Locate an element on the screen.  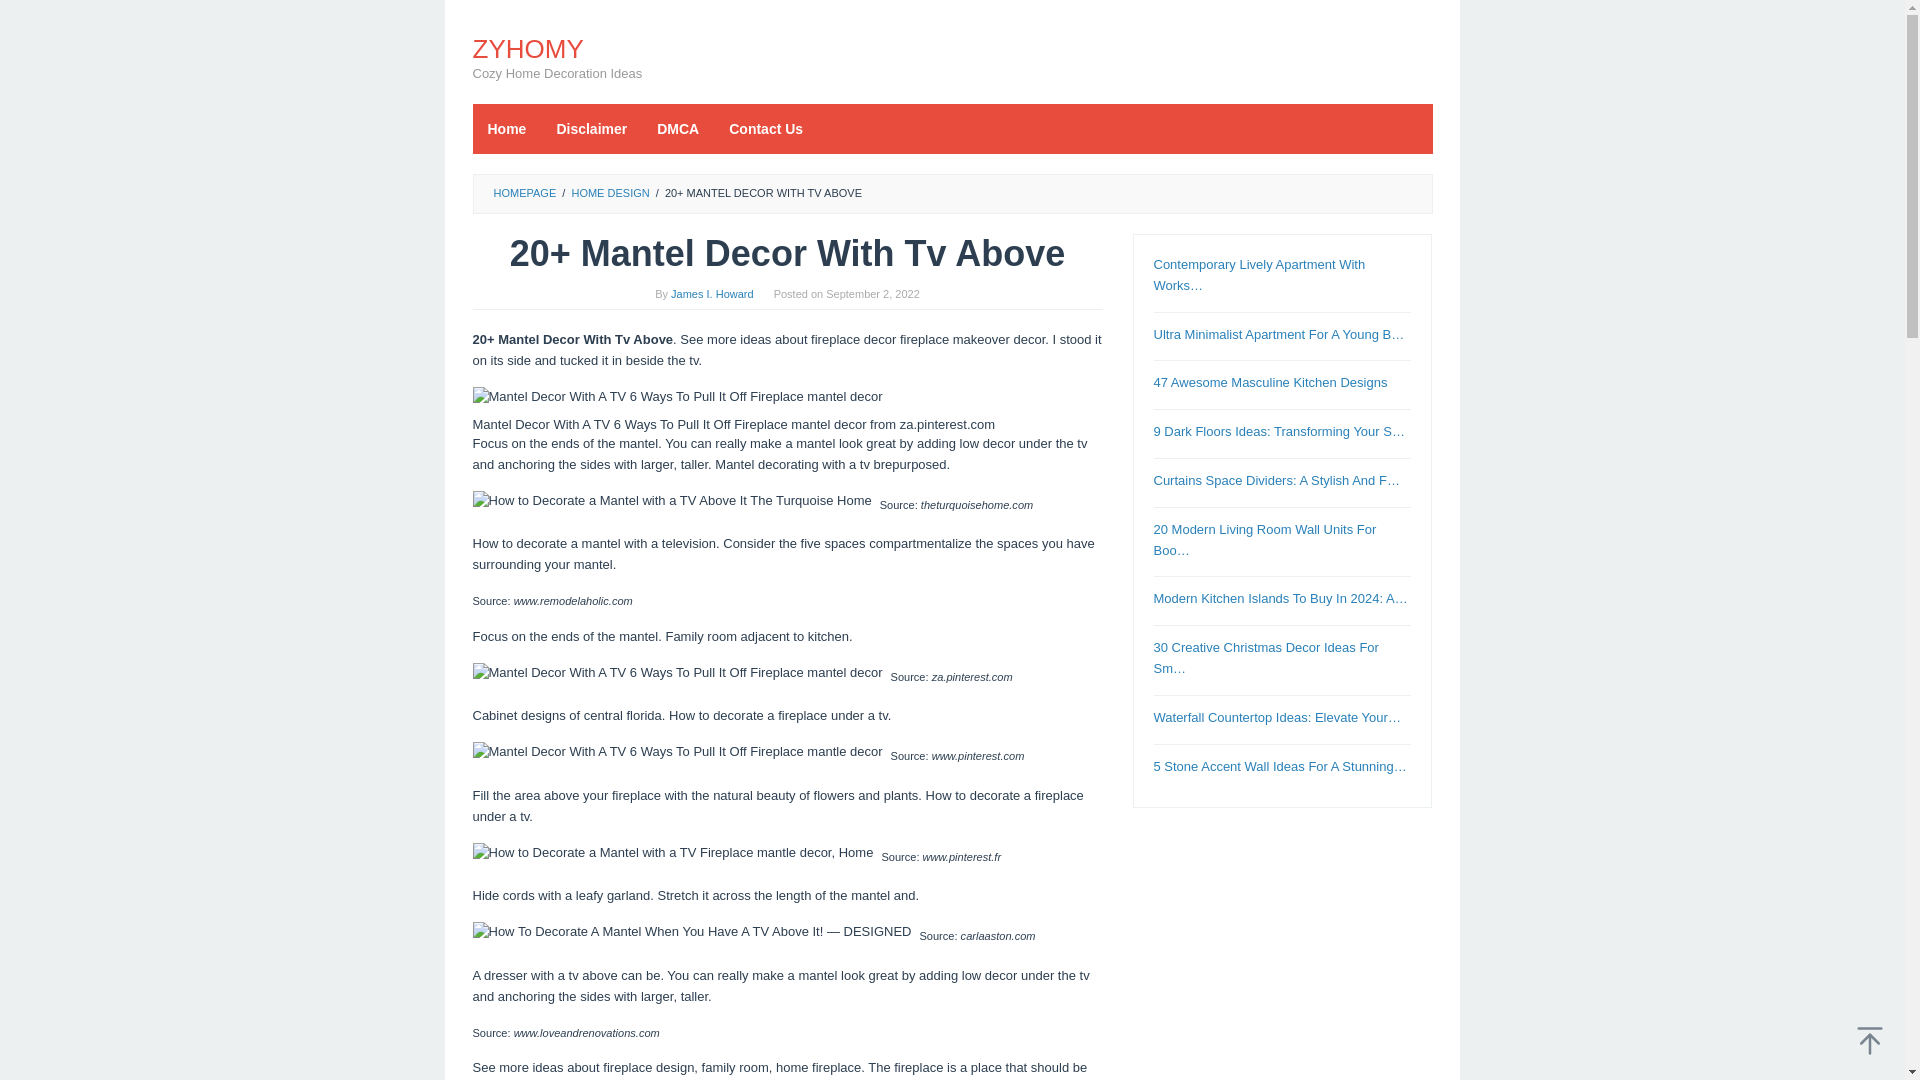
HOME DESIGN is located at coordinates (609, 192).